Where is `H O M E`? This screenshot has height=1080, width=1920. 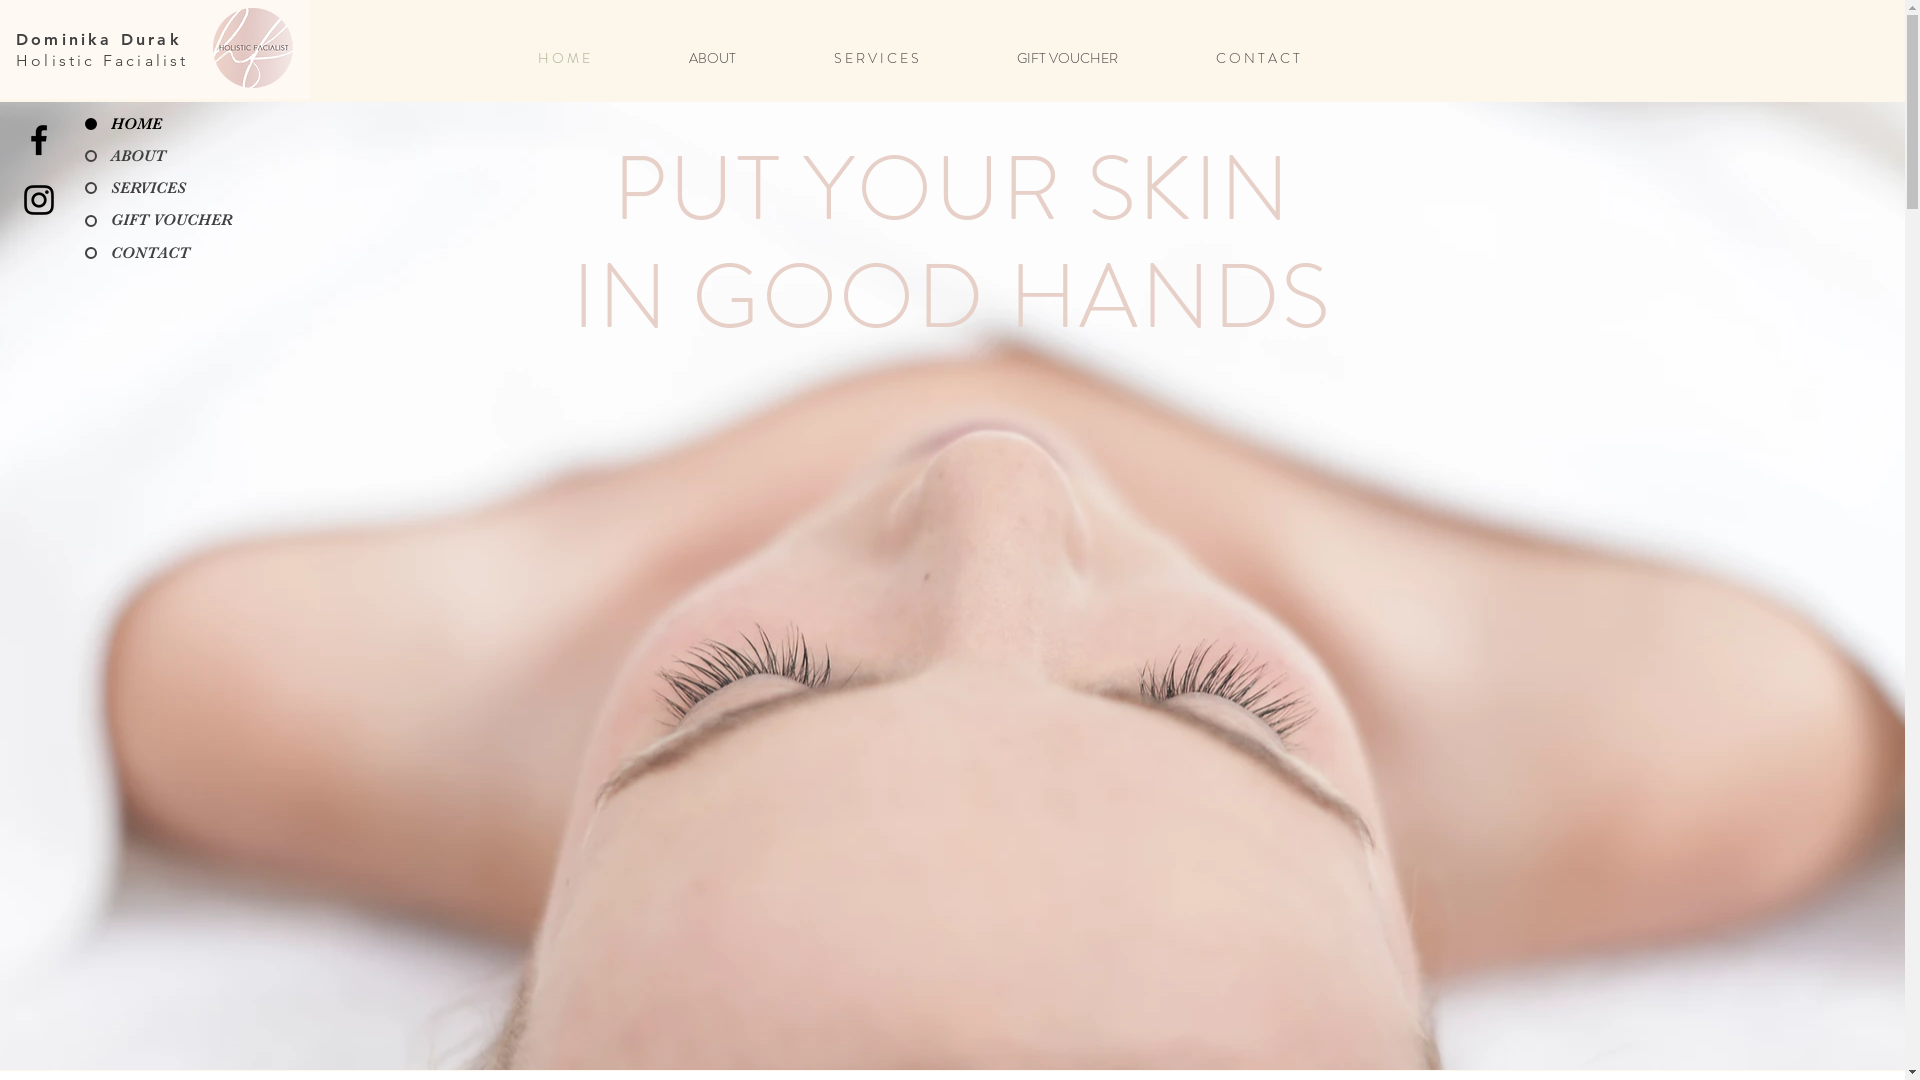 H O M E is located at coordinates (598, 58).